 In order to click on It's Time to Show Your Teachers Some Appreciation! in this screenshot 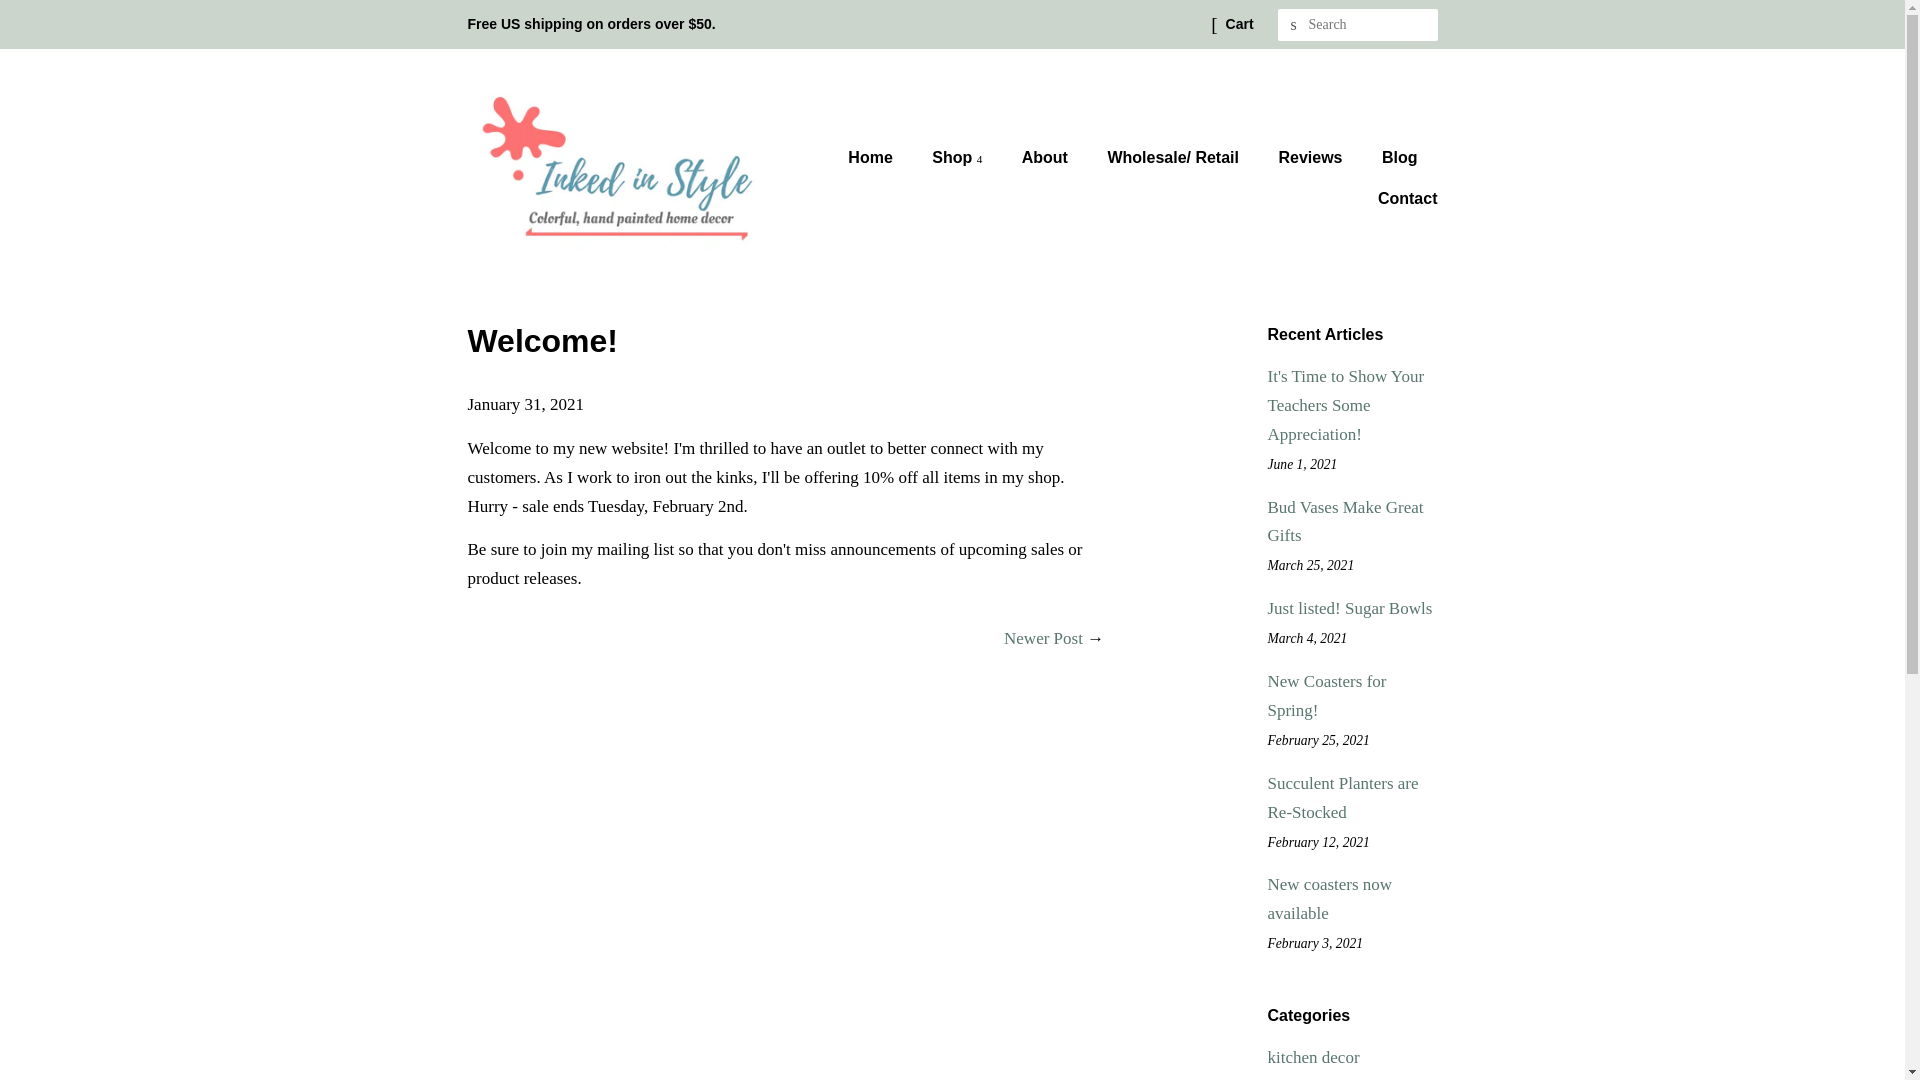, I will do `click(1346, 405)`.